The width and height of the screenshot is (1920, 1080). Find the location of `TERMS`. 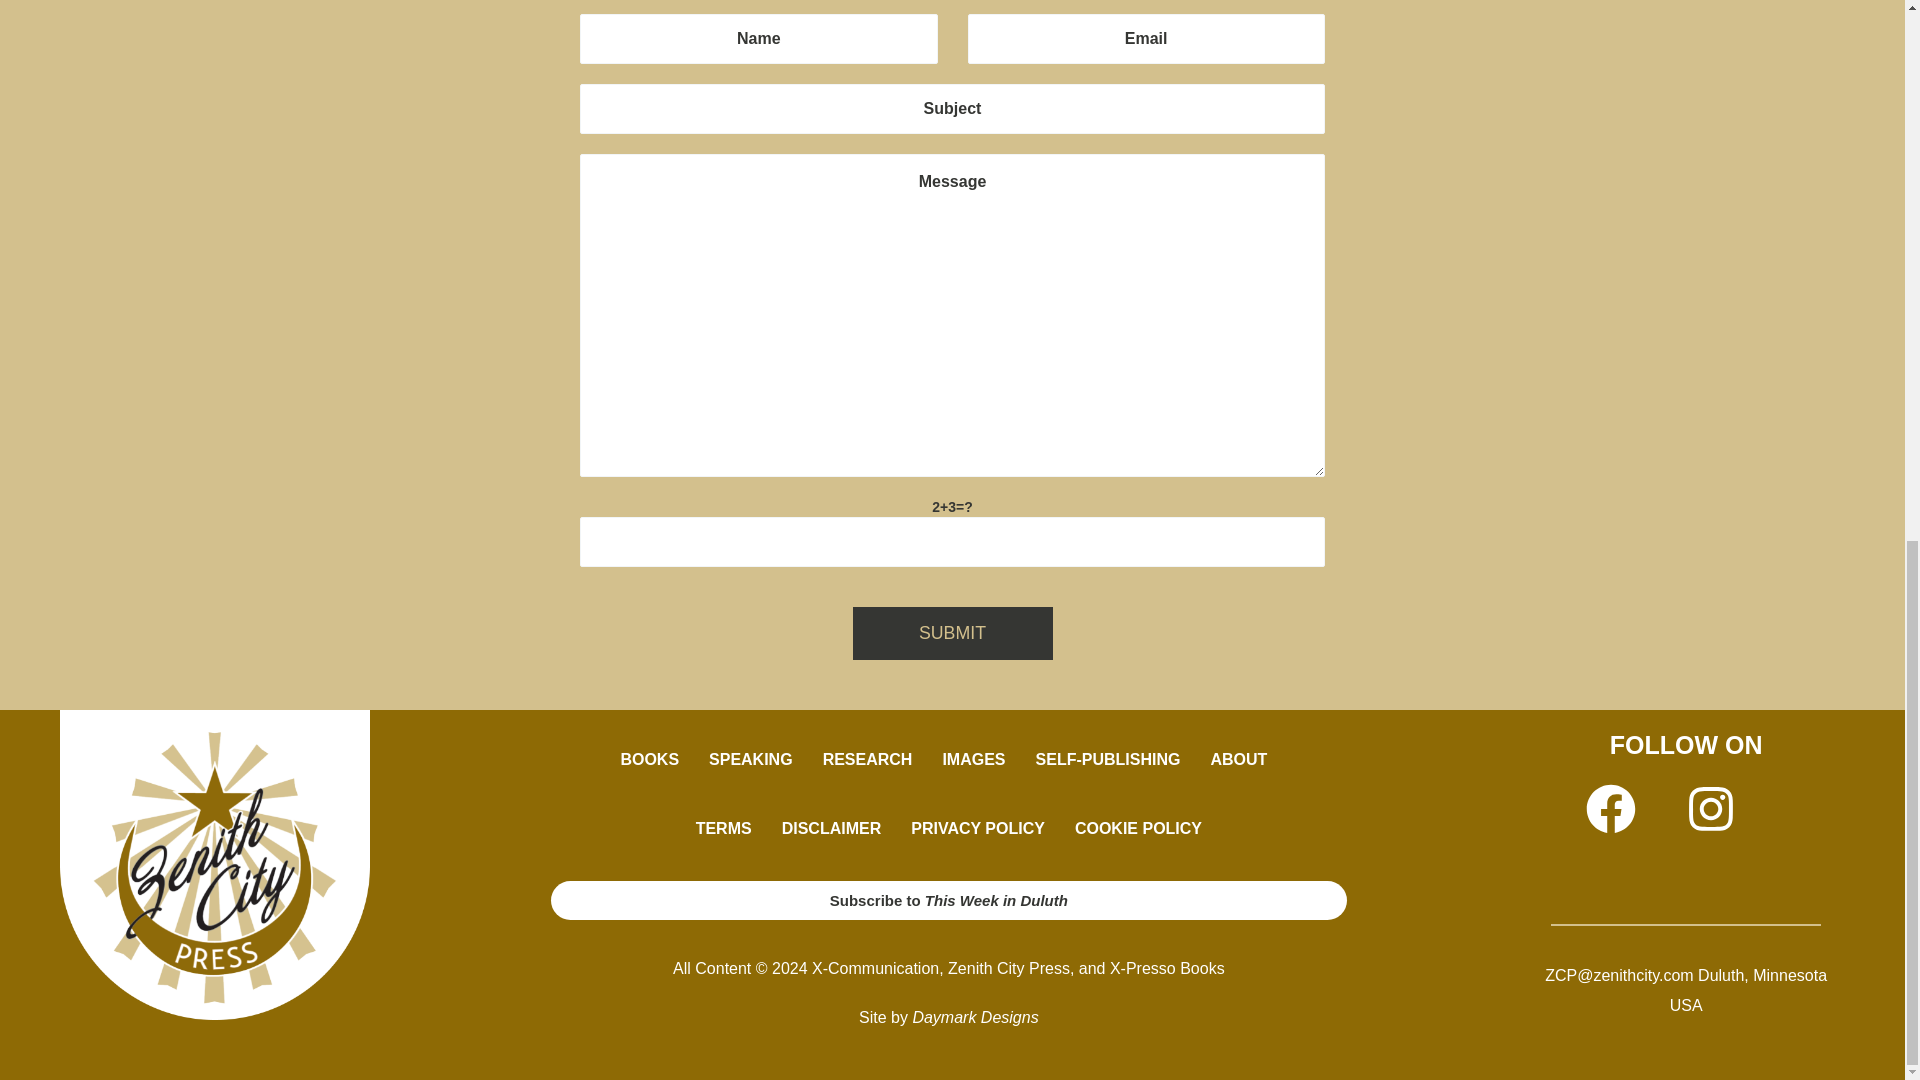

TERMS is located at coordinates (724, 828).